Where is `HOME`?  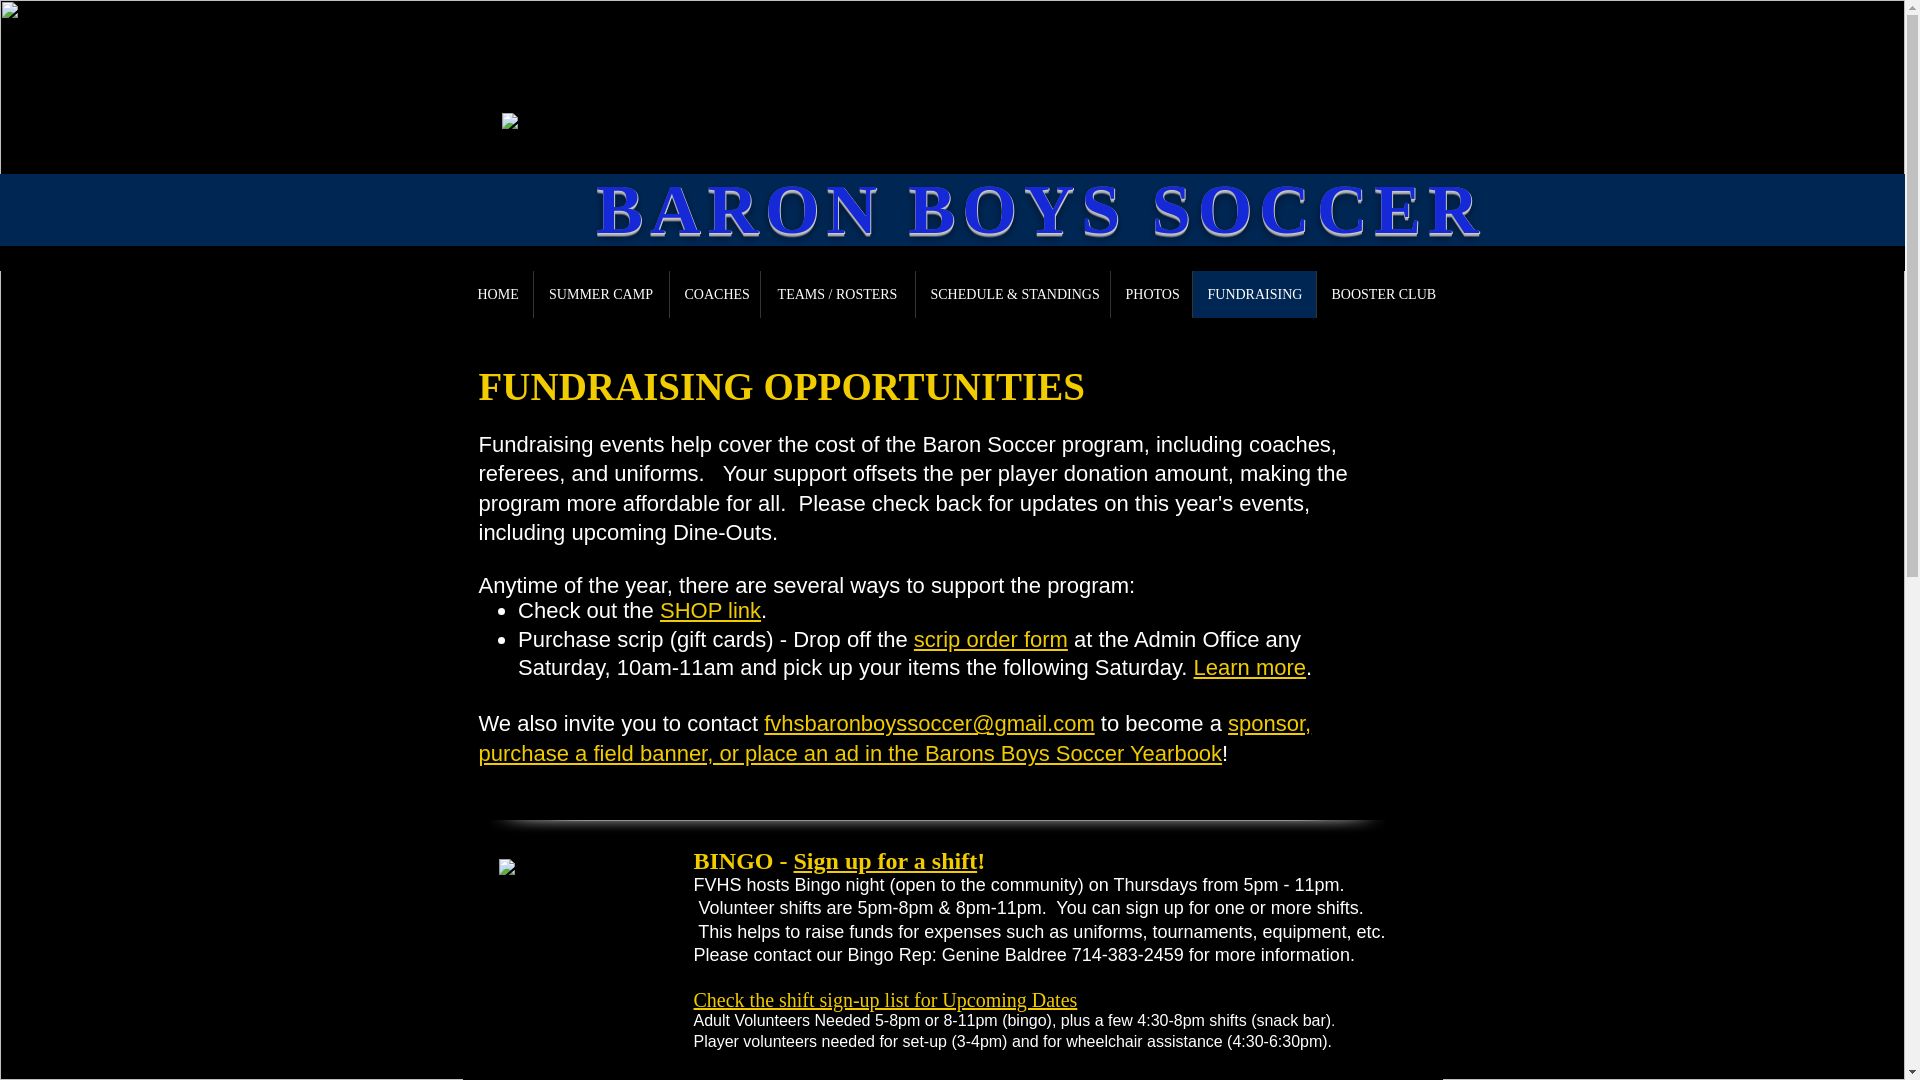 HOME is located at coordinates (496, 294).